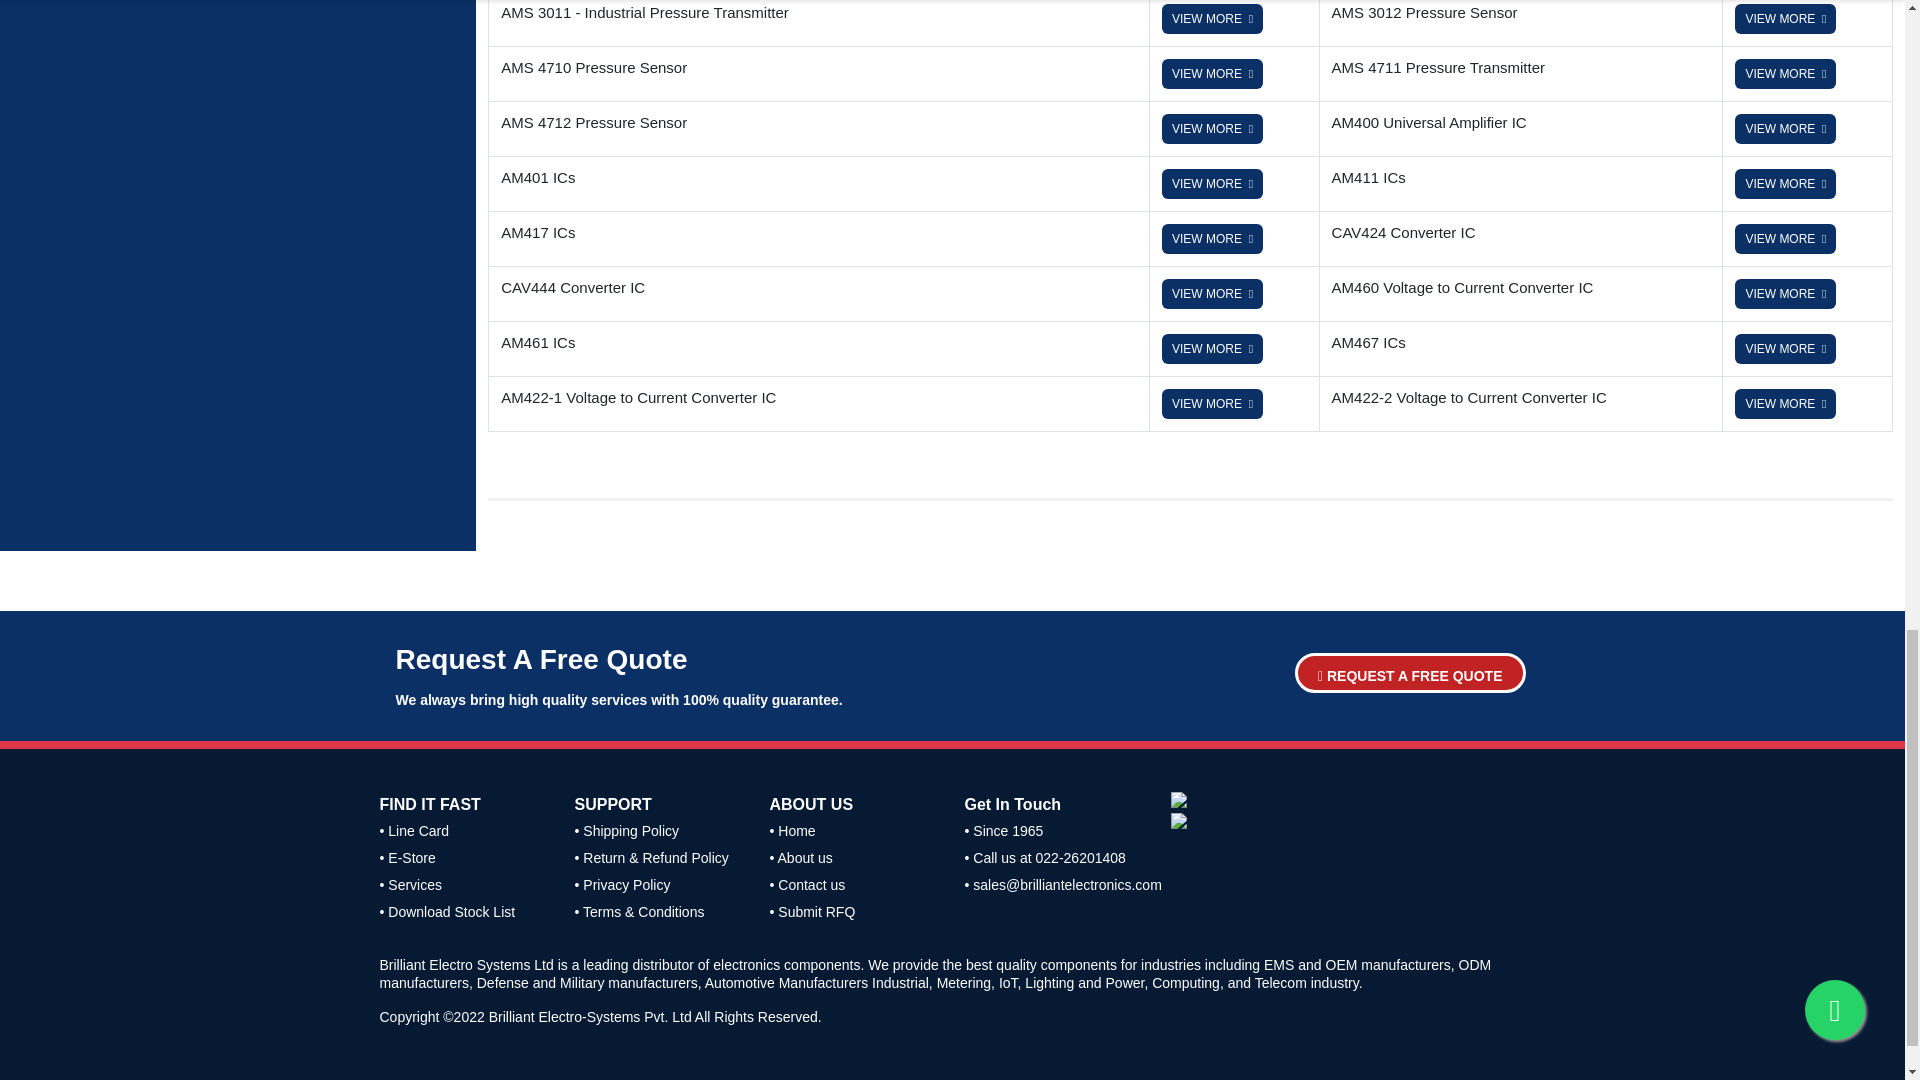 The image size is (1920, 1080). Describe the element at coordinates (639, 912) in the screenshot. I see `Tradeshow` at that location.